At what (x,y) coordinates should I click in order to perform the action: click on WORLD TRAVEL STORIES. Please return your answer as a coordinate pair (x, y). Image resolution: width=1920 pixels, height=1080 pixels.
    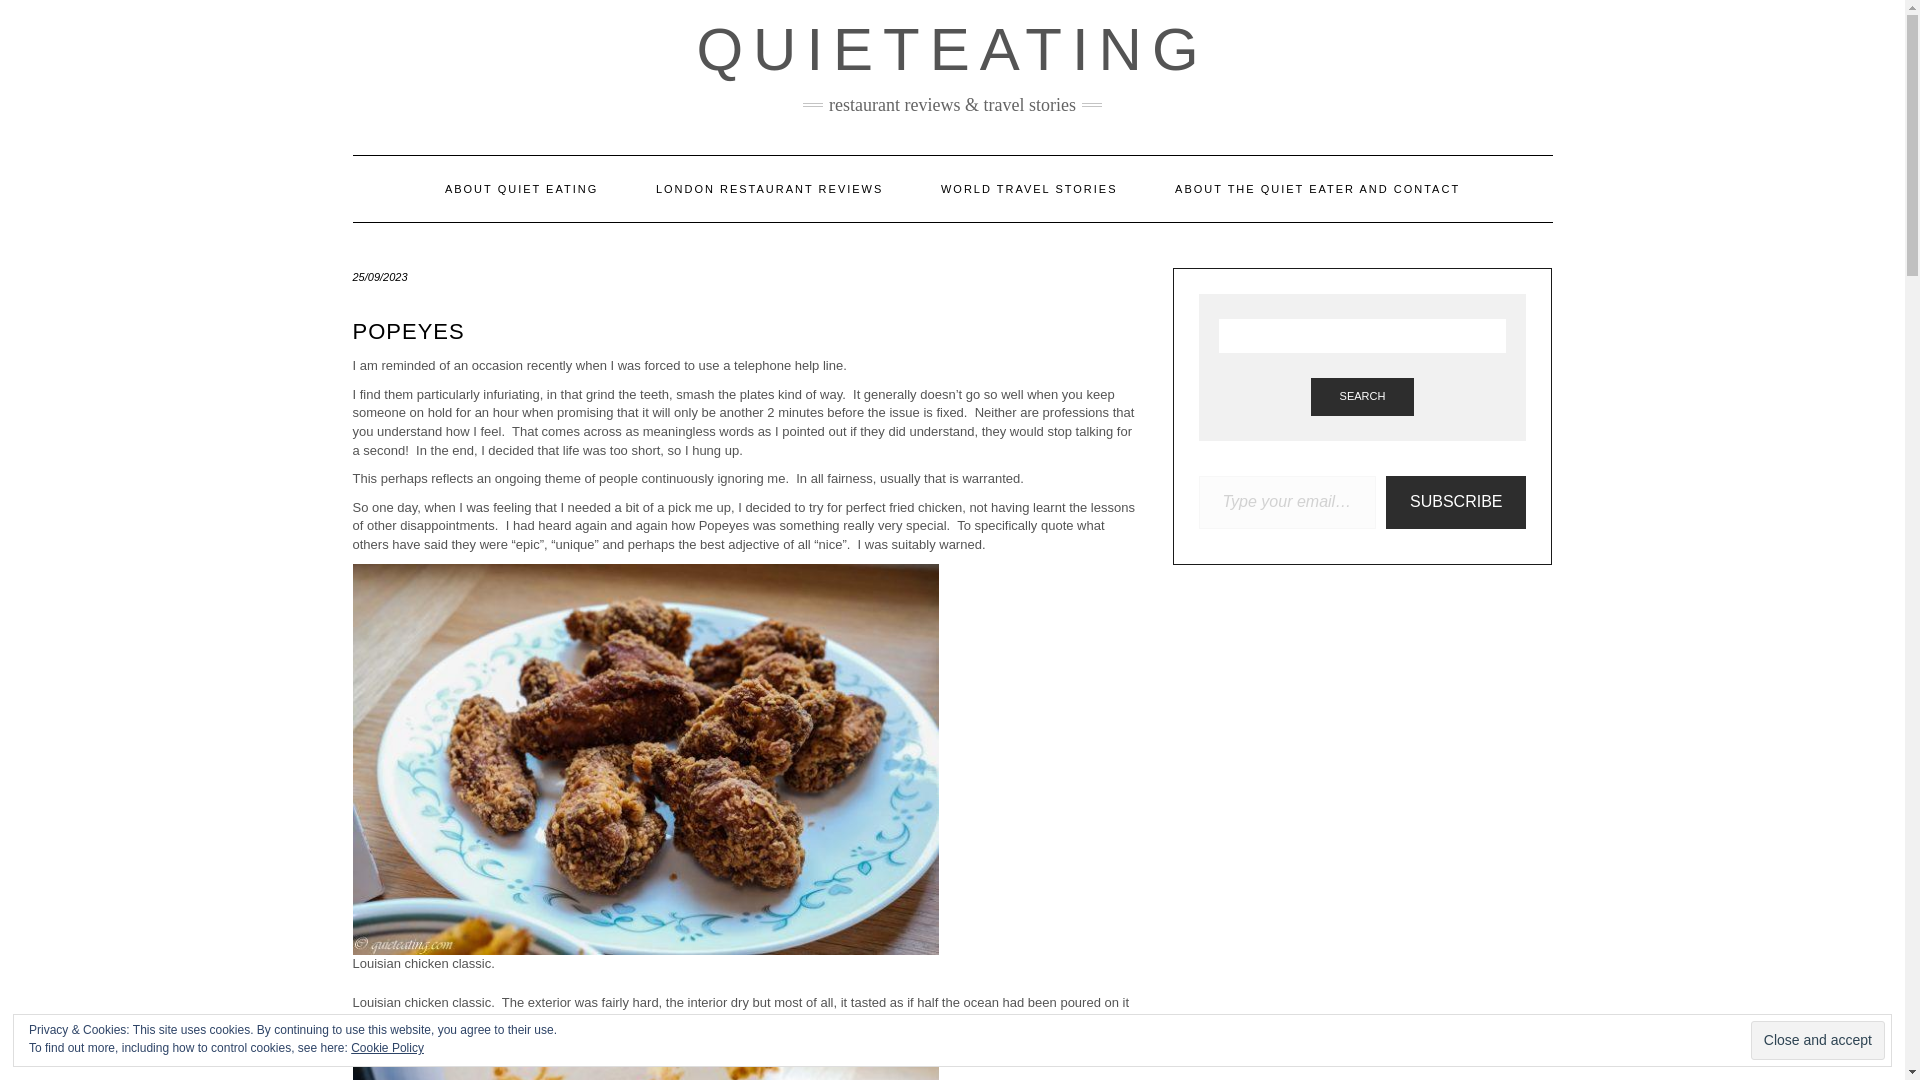
    Looking at the image, I should click on (1028, 188).